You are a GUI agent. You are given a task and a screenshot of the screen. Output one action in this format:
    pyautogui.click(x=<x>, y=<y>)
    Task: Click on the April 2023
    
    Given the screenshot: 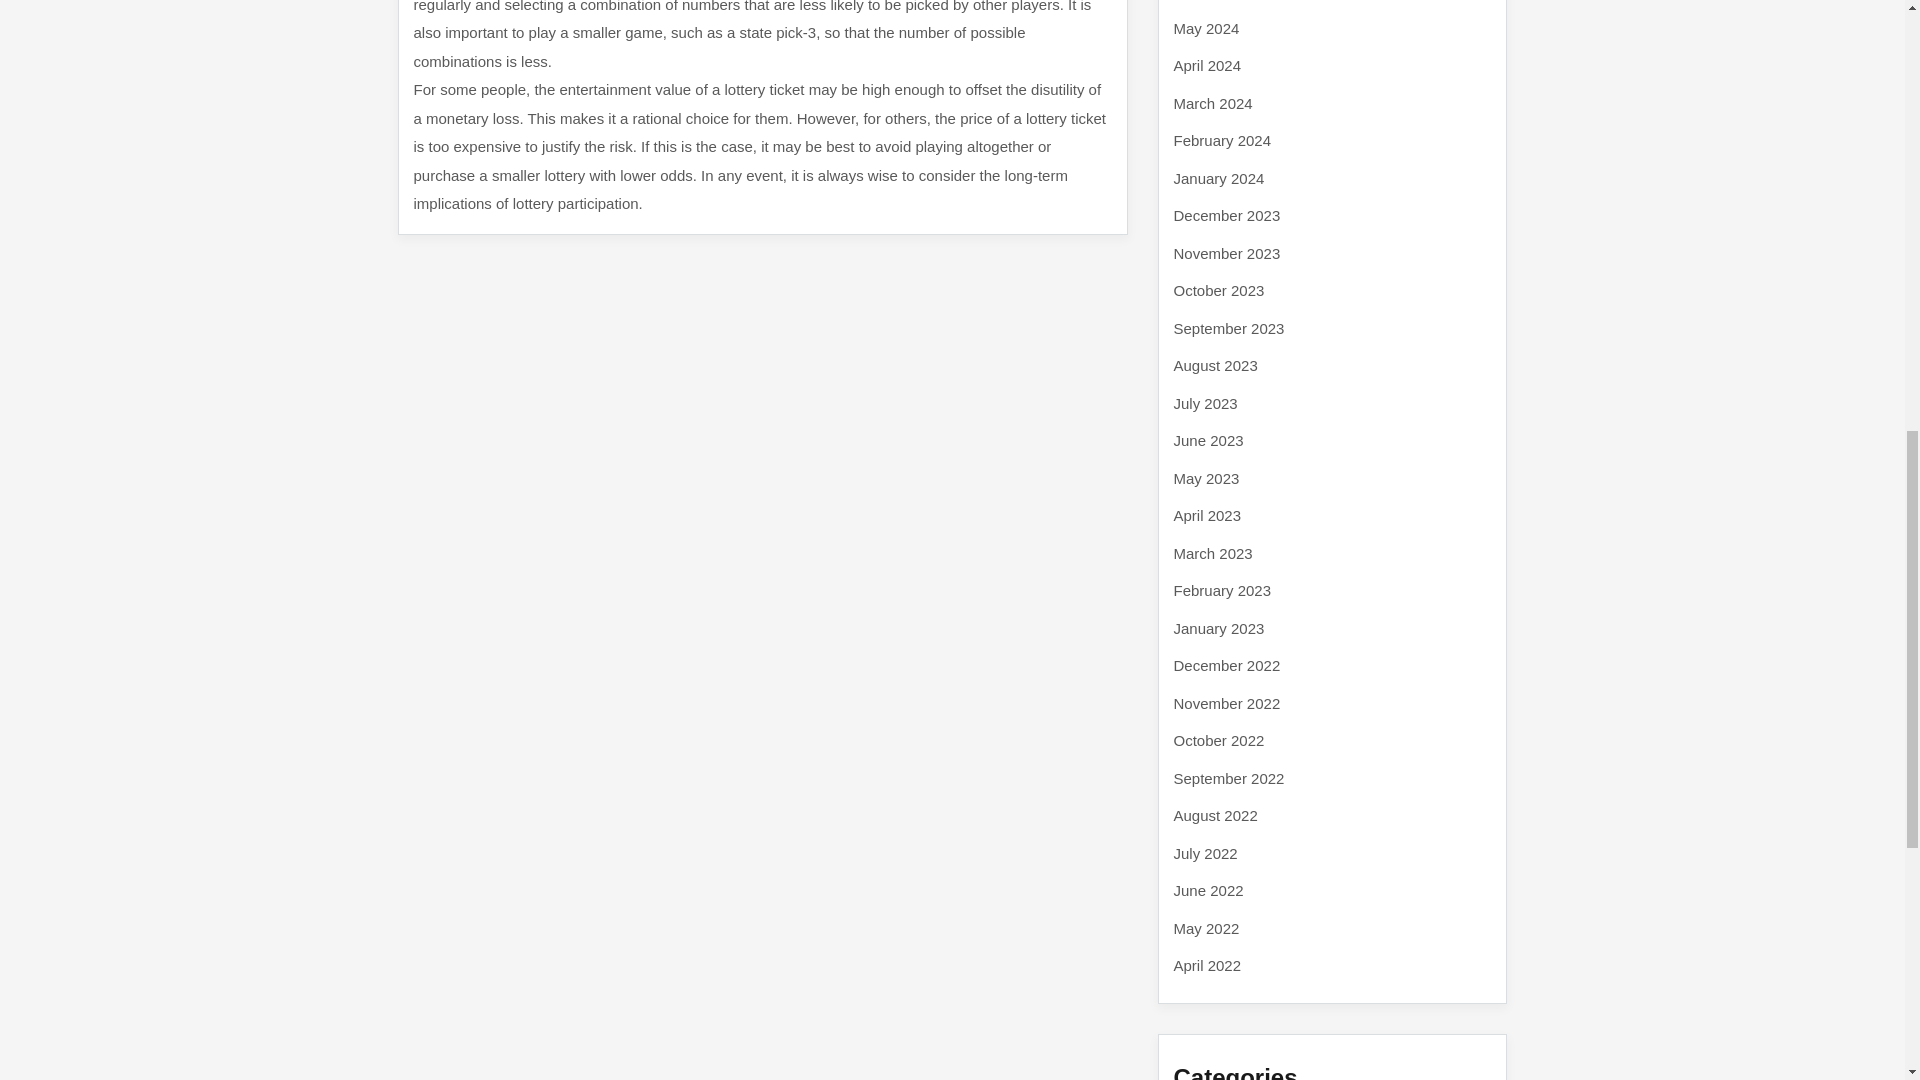 What is the action you would take?
    pyautogui.click(x=1208, y=514)
    